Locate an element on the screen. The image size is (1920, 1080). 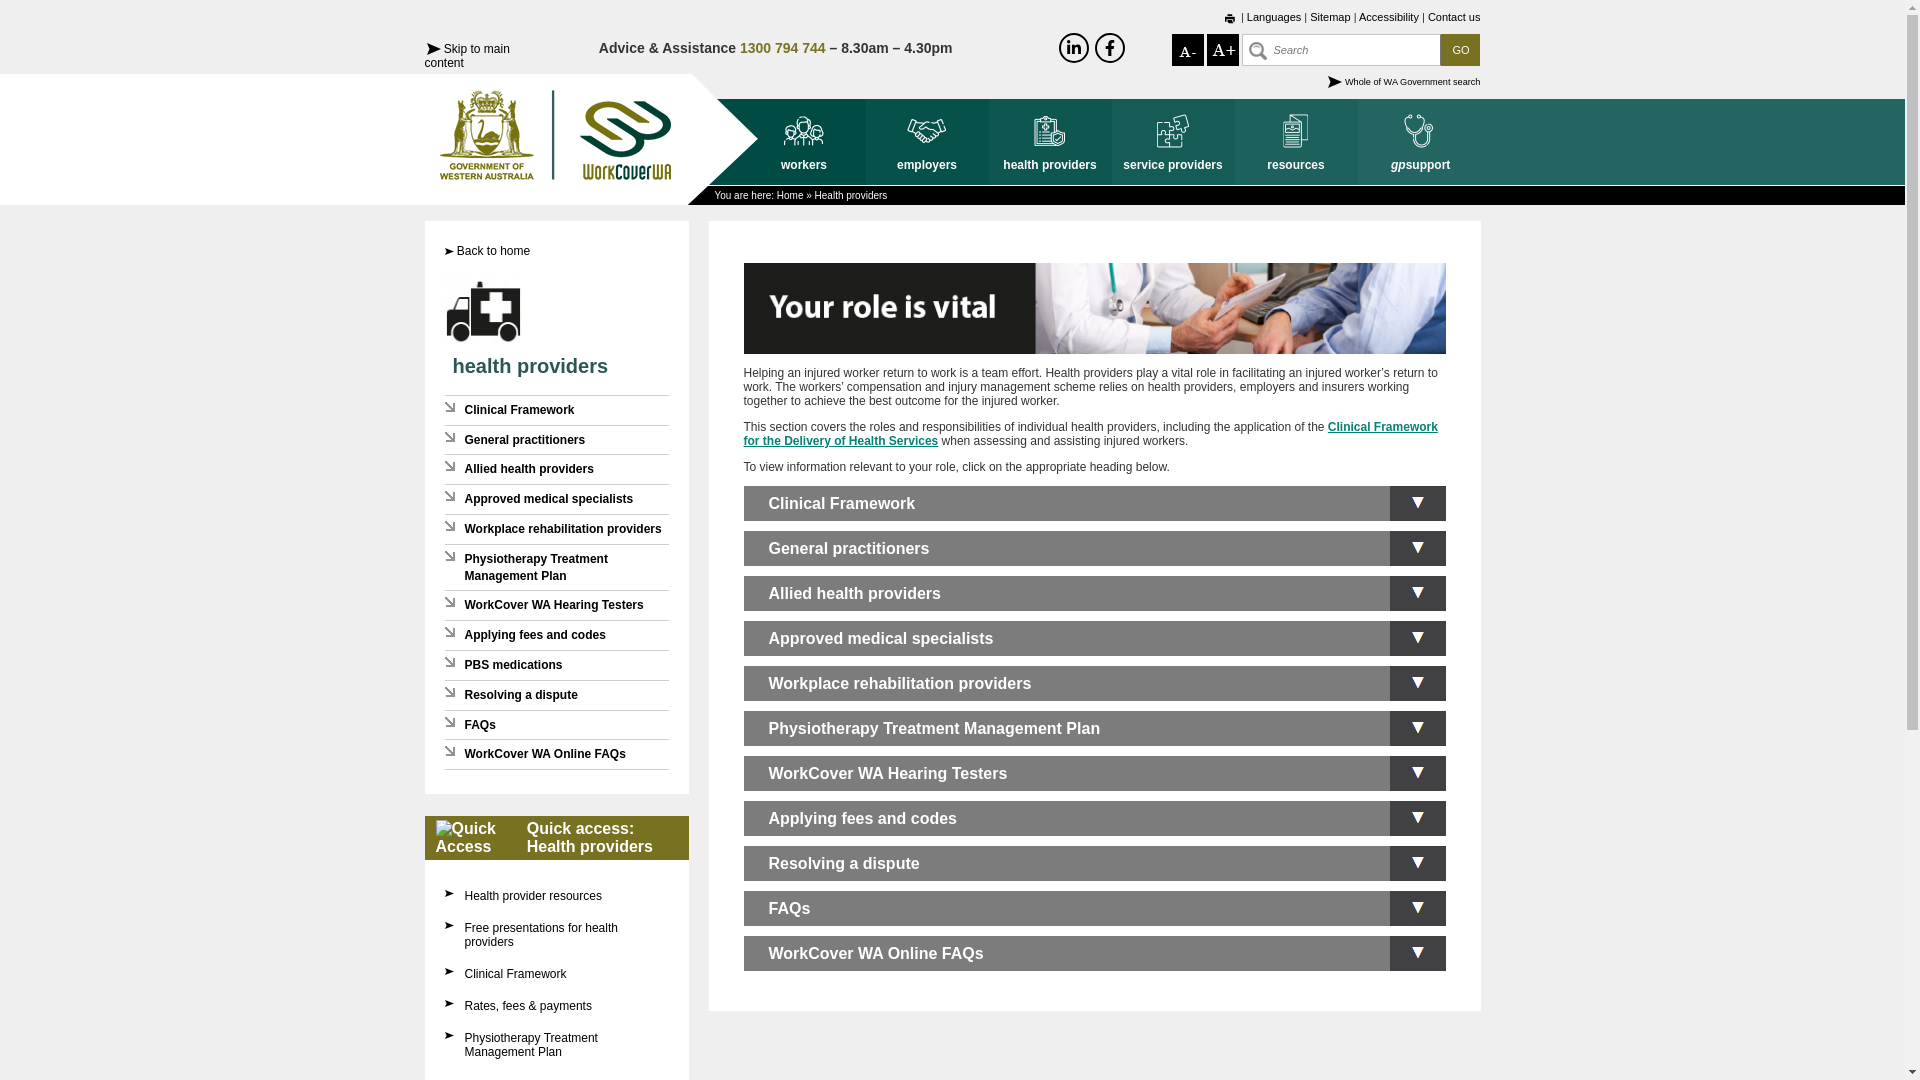
Back to home is located at coordinates (494, 251).